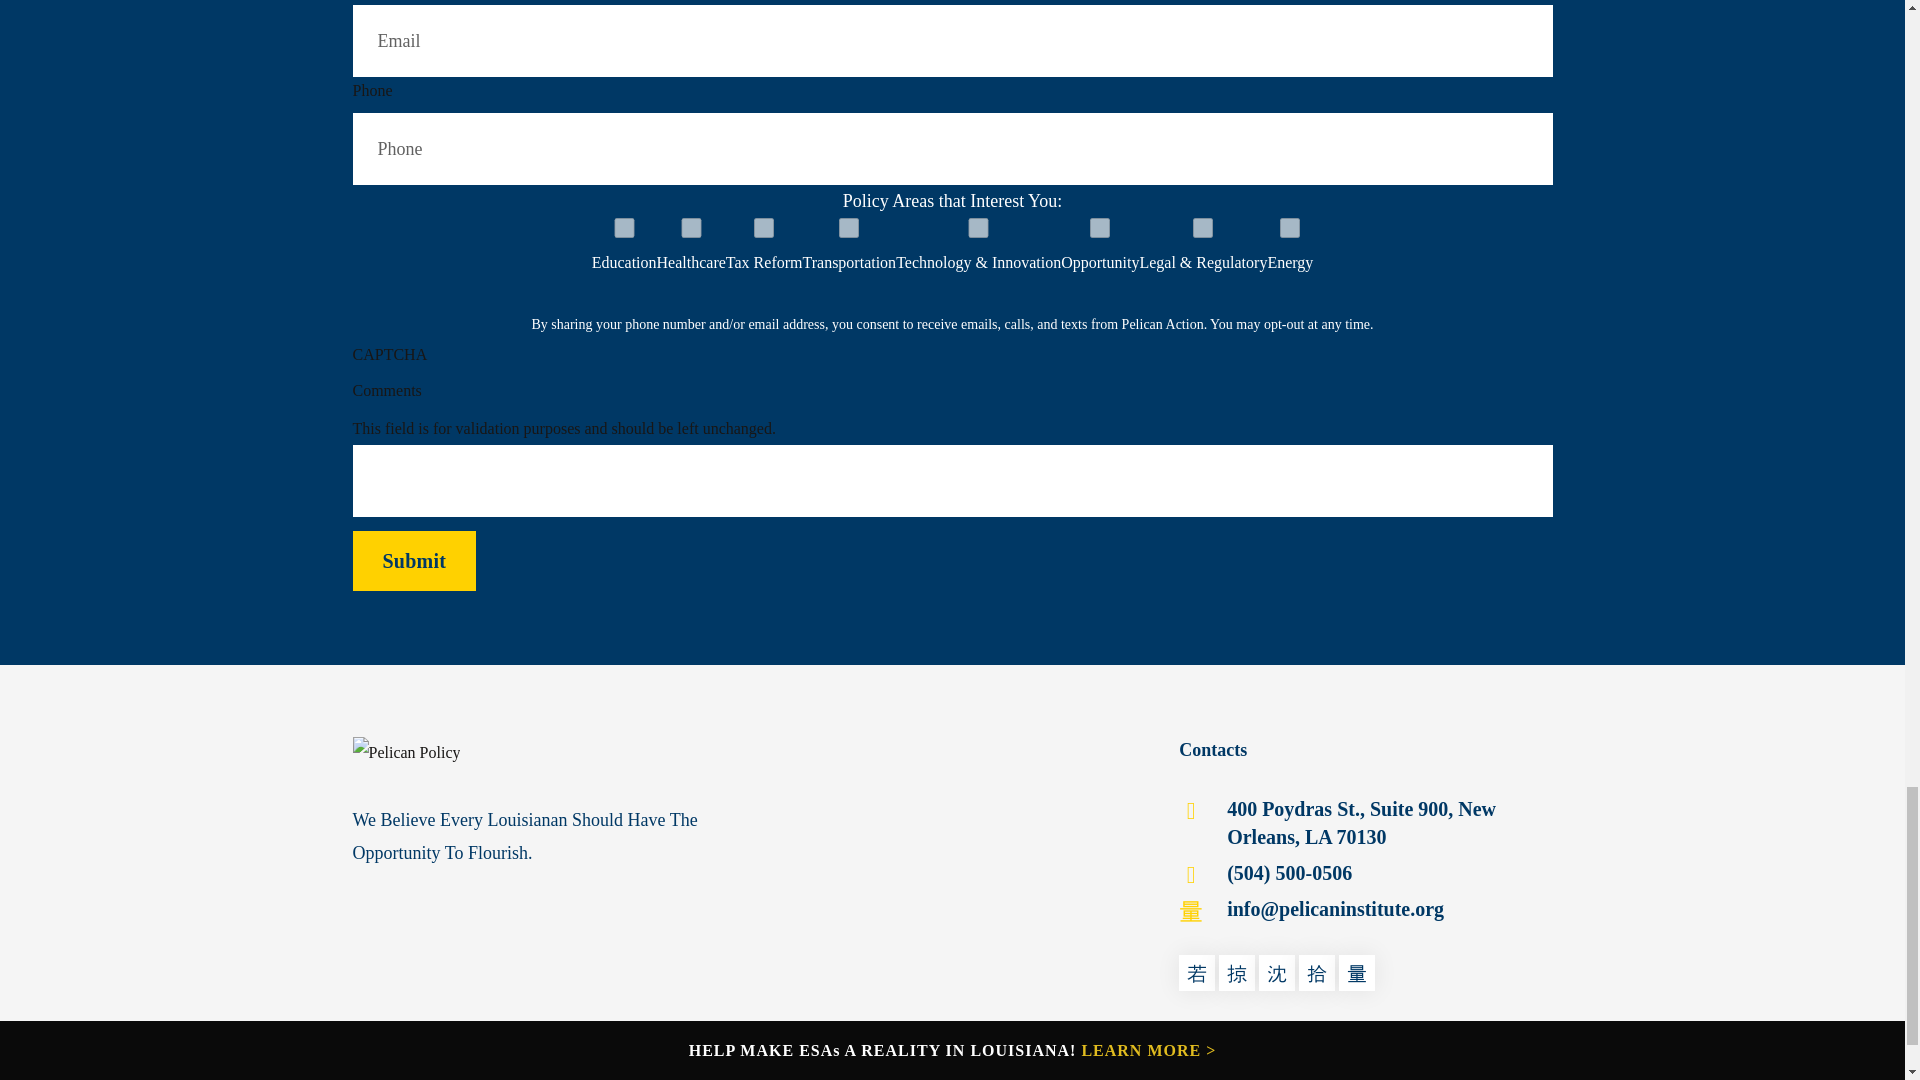 The width and height of the screenshot is (1920, 1080). Describe the element at coordinates (1100, 228) in the screenshot. I see `Opportunity` at that location.